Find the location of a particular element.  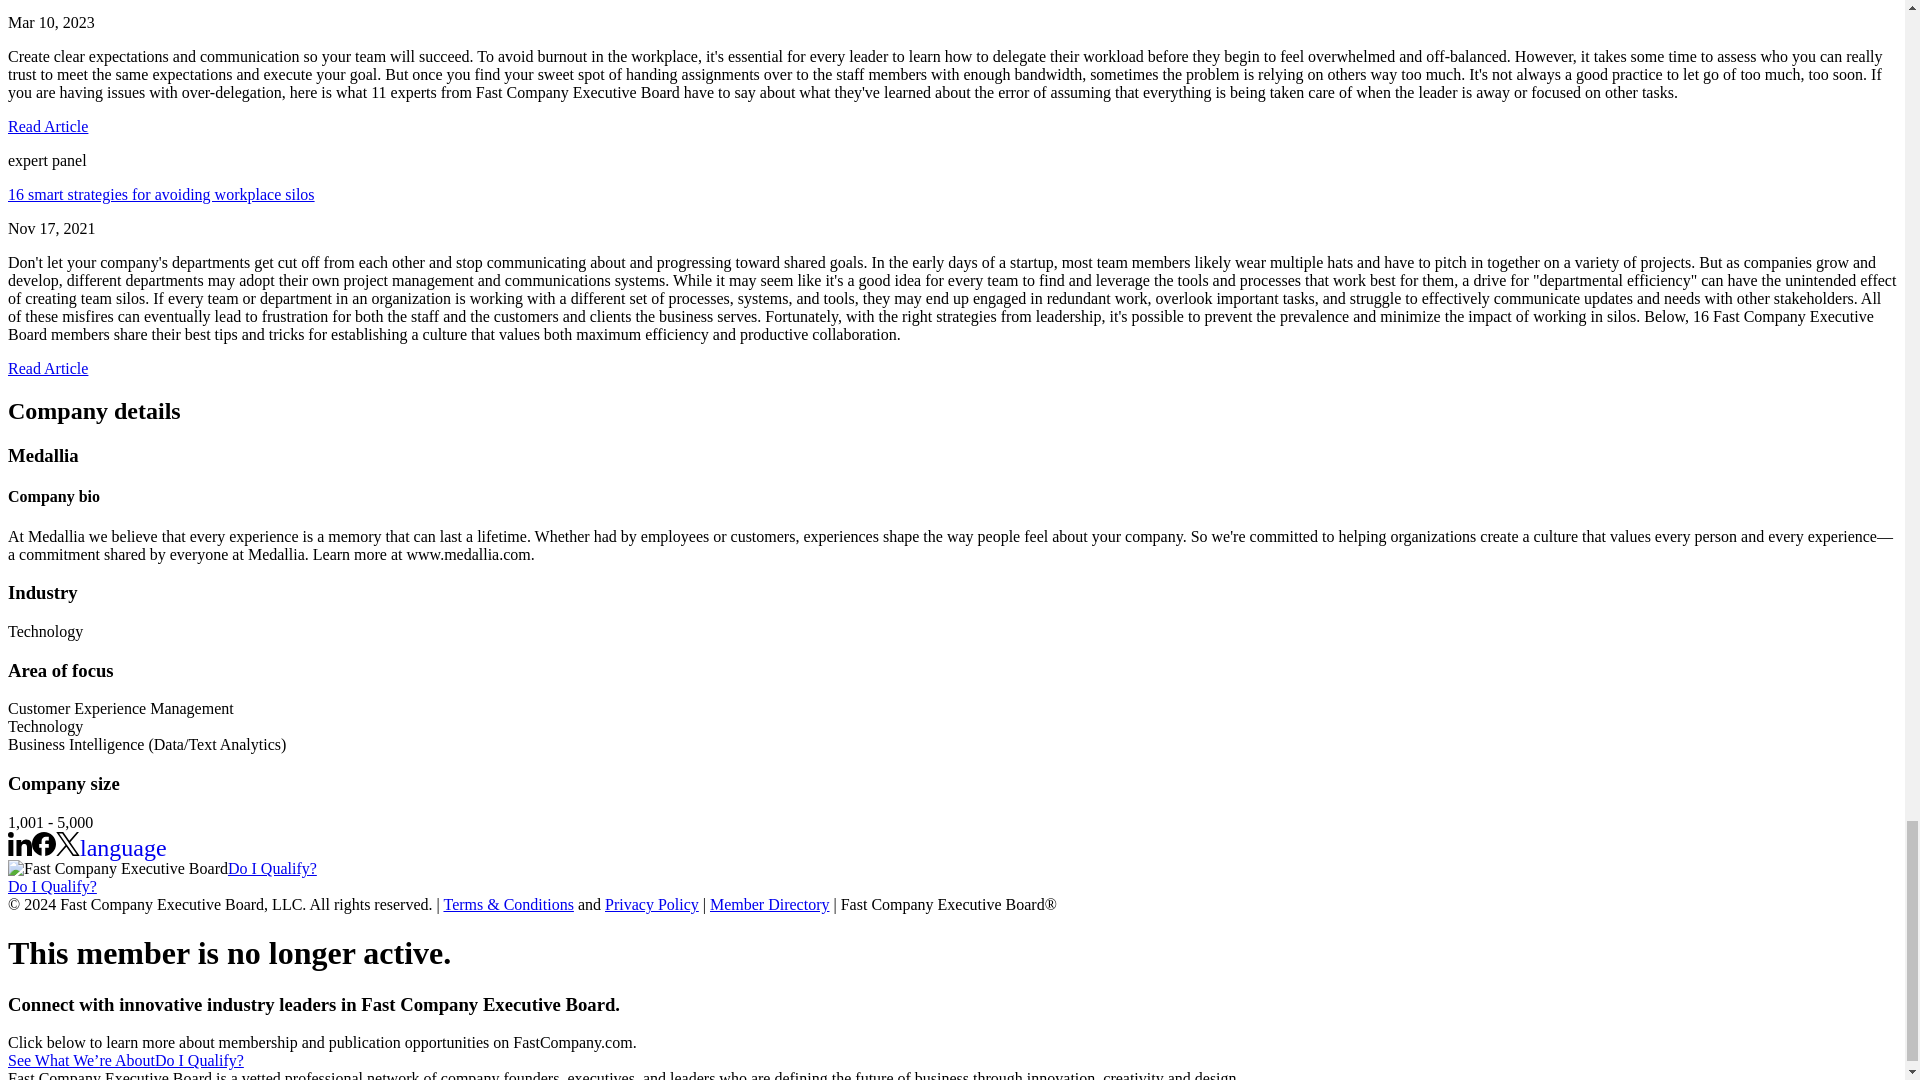

Member Directory is located at coordinates (770, 904).